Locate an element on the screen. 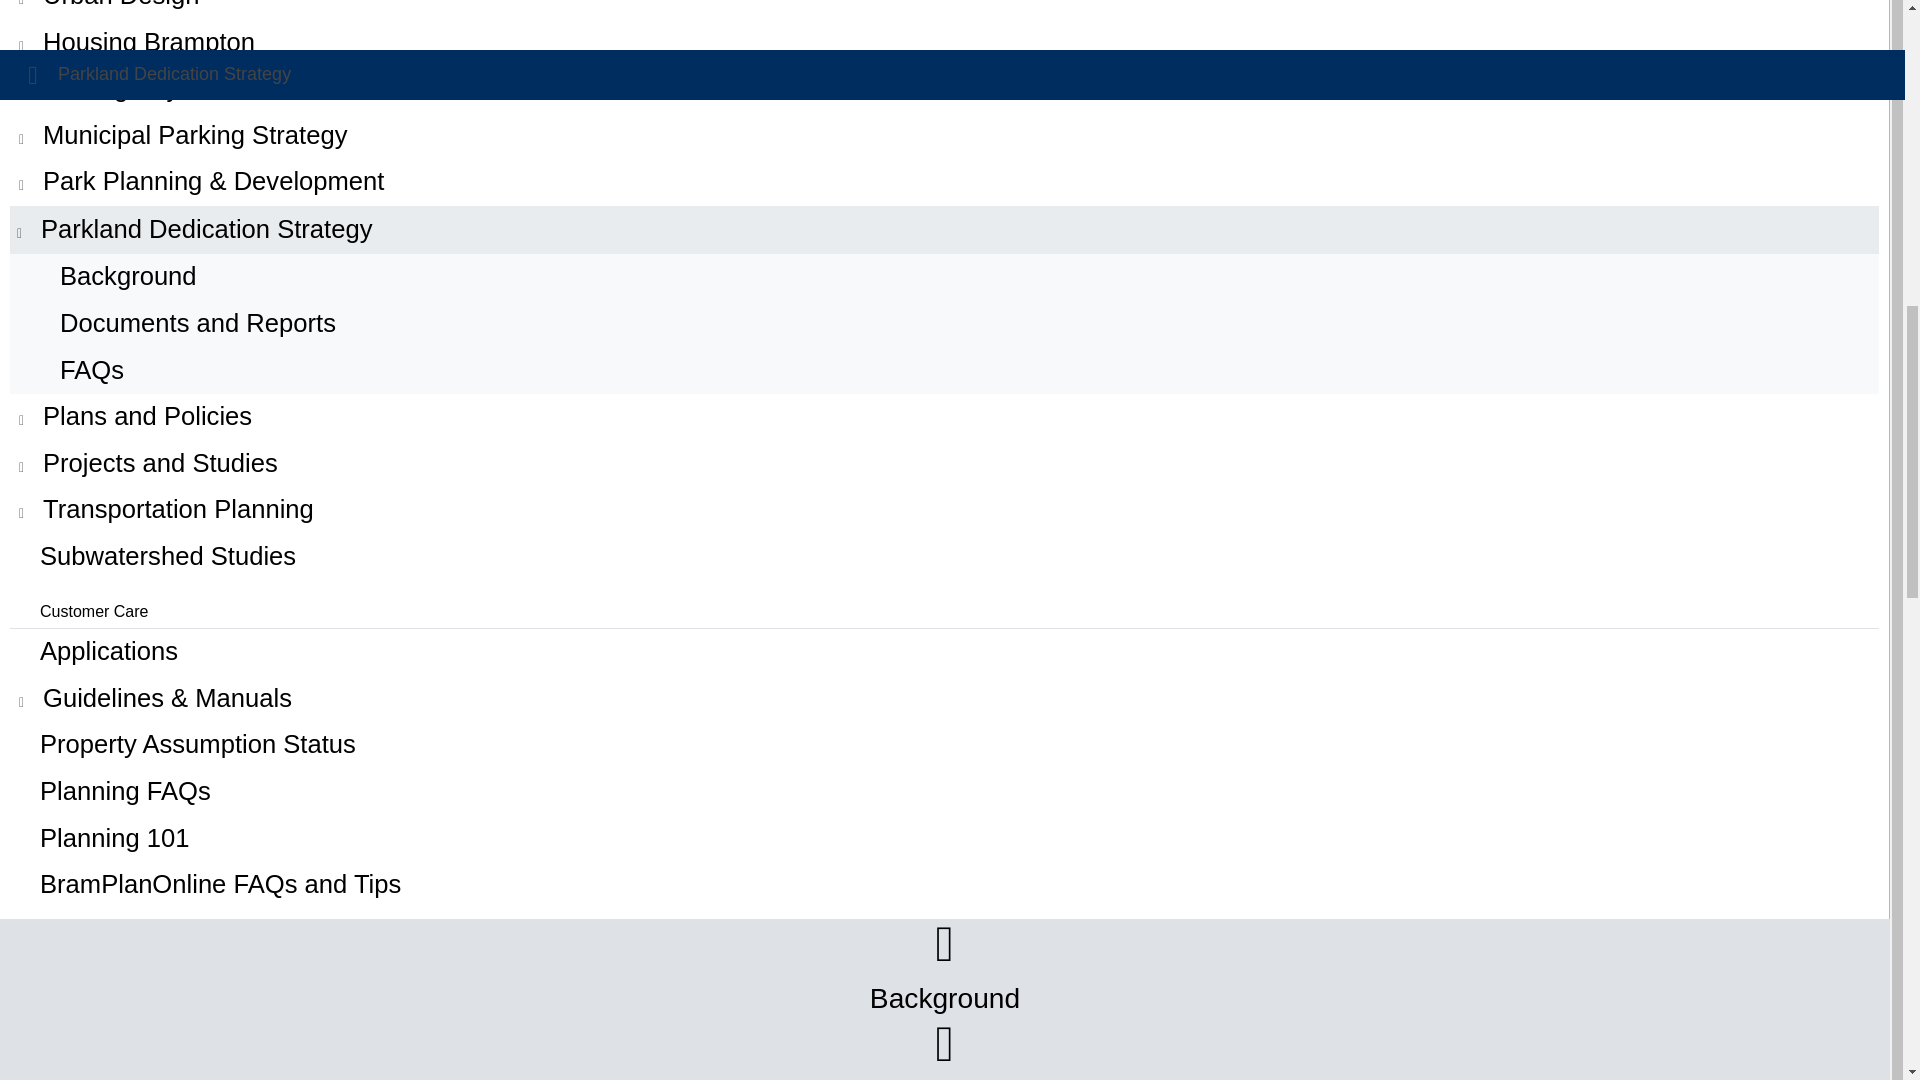 The height and width of the screenshot is (1080, 1920). Custom City of Brampton Website is located at coordinates (944, 43).